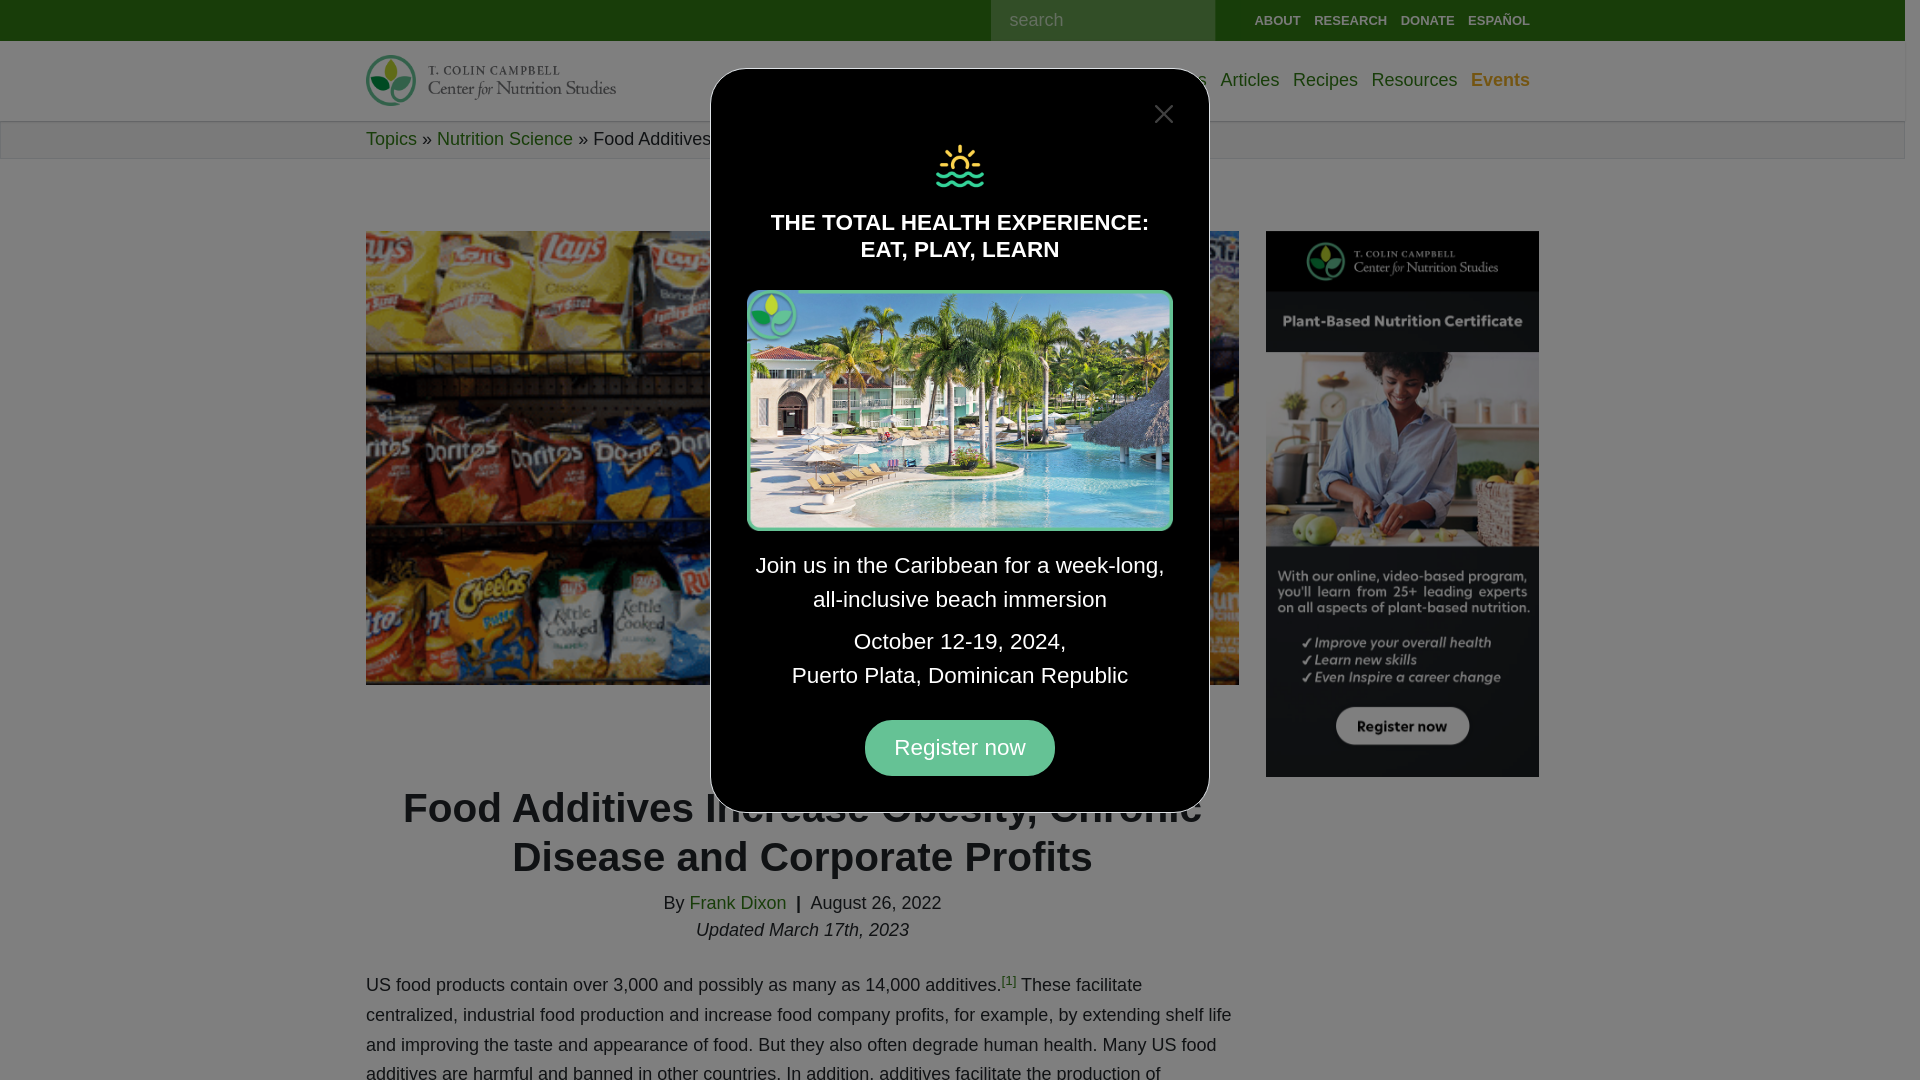  Describe the element at coordinates (1429, 20) in the screenshot. I see `DONATE` at that location.